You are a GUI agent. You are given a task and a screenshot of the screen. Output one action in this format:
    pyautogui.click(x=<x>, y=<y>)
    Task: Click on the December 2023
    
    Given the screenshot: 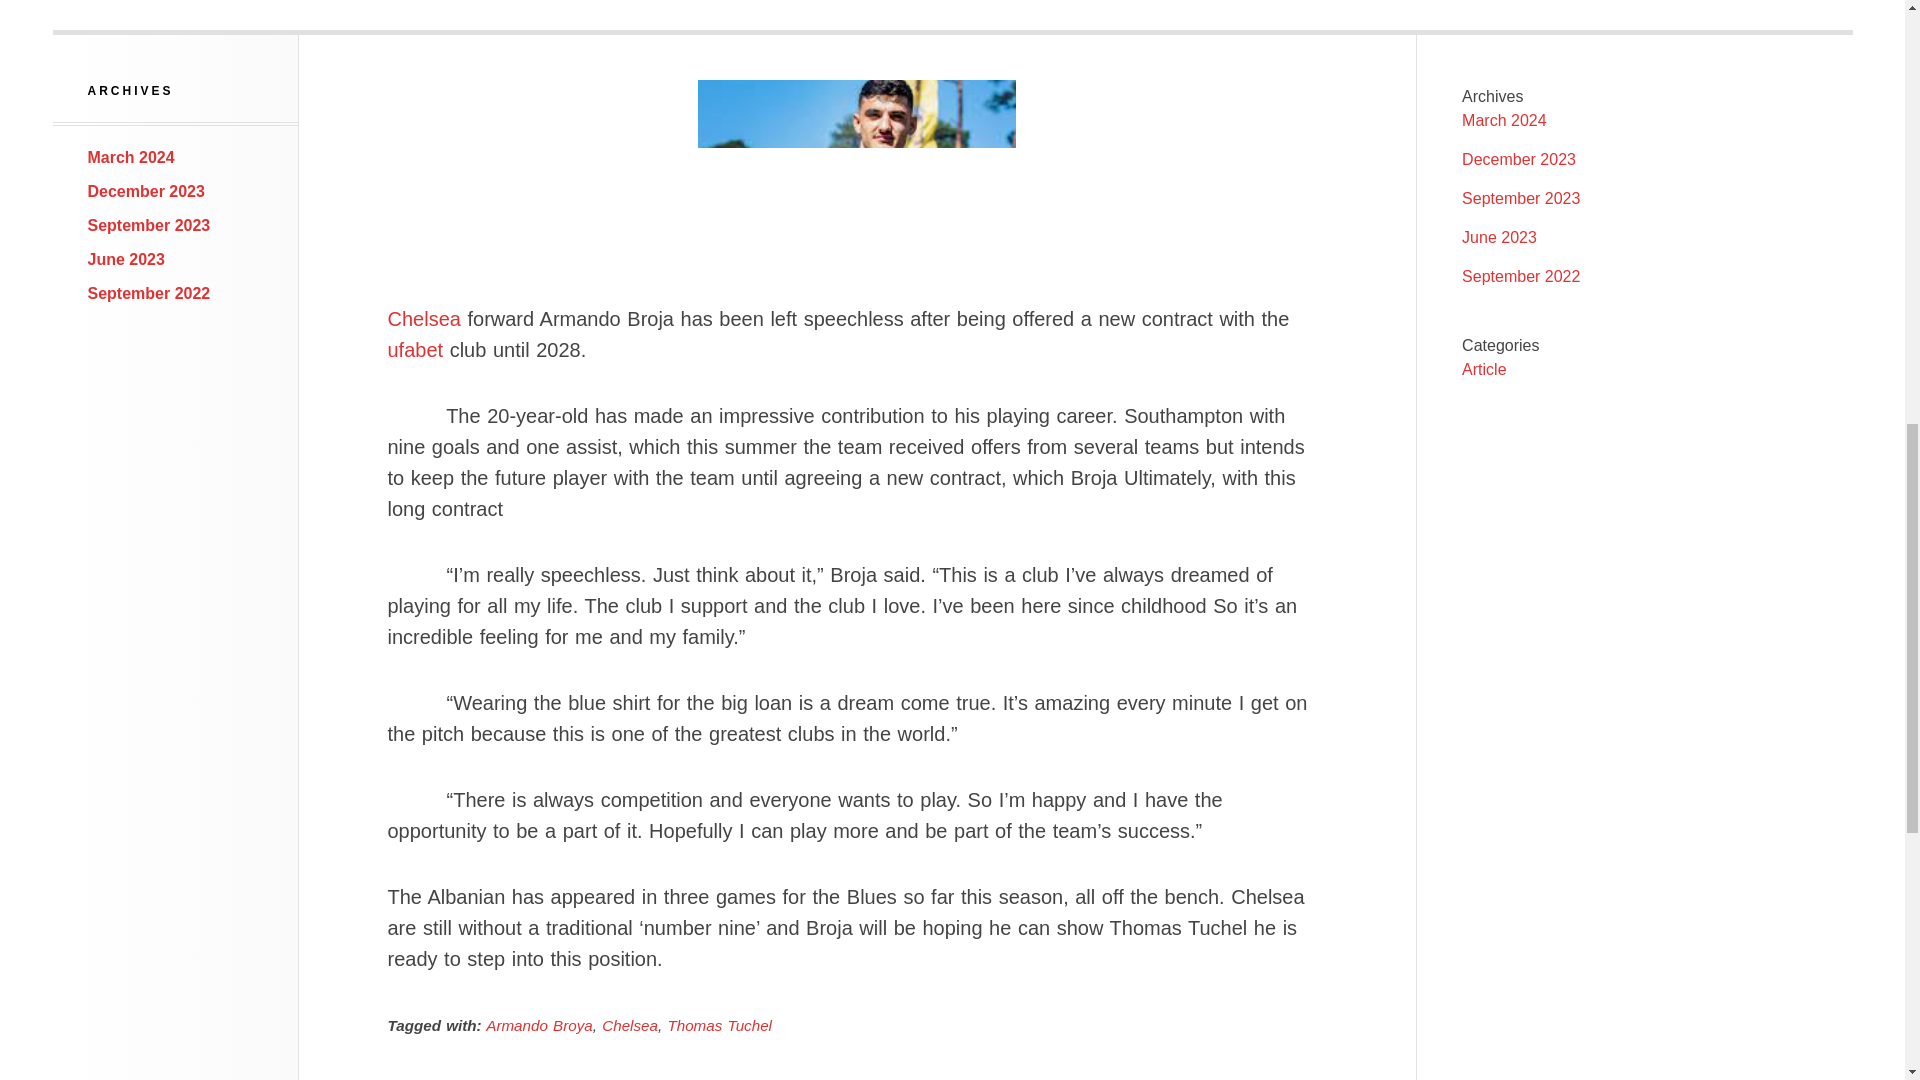 What is the action you would take?
    pyautogui.click(x=1518, y=160)
    